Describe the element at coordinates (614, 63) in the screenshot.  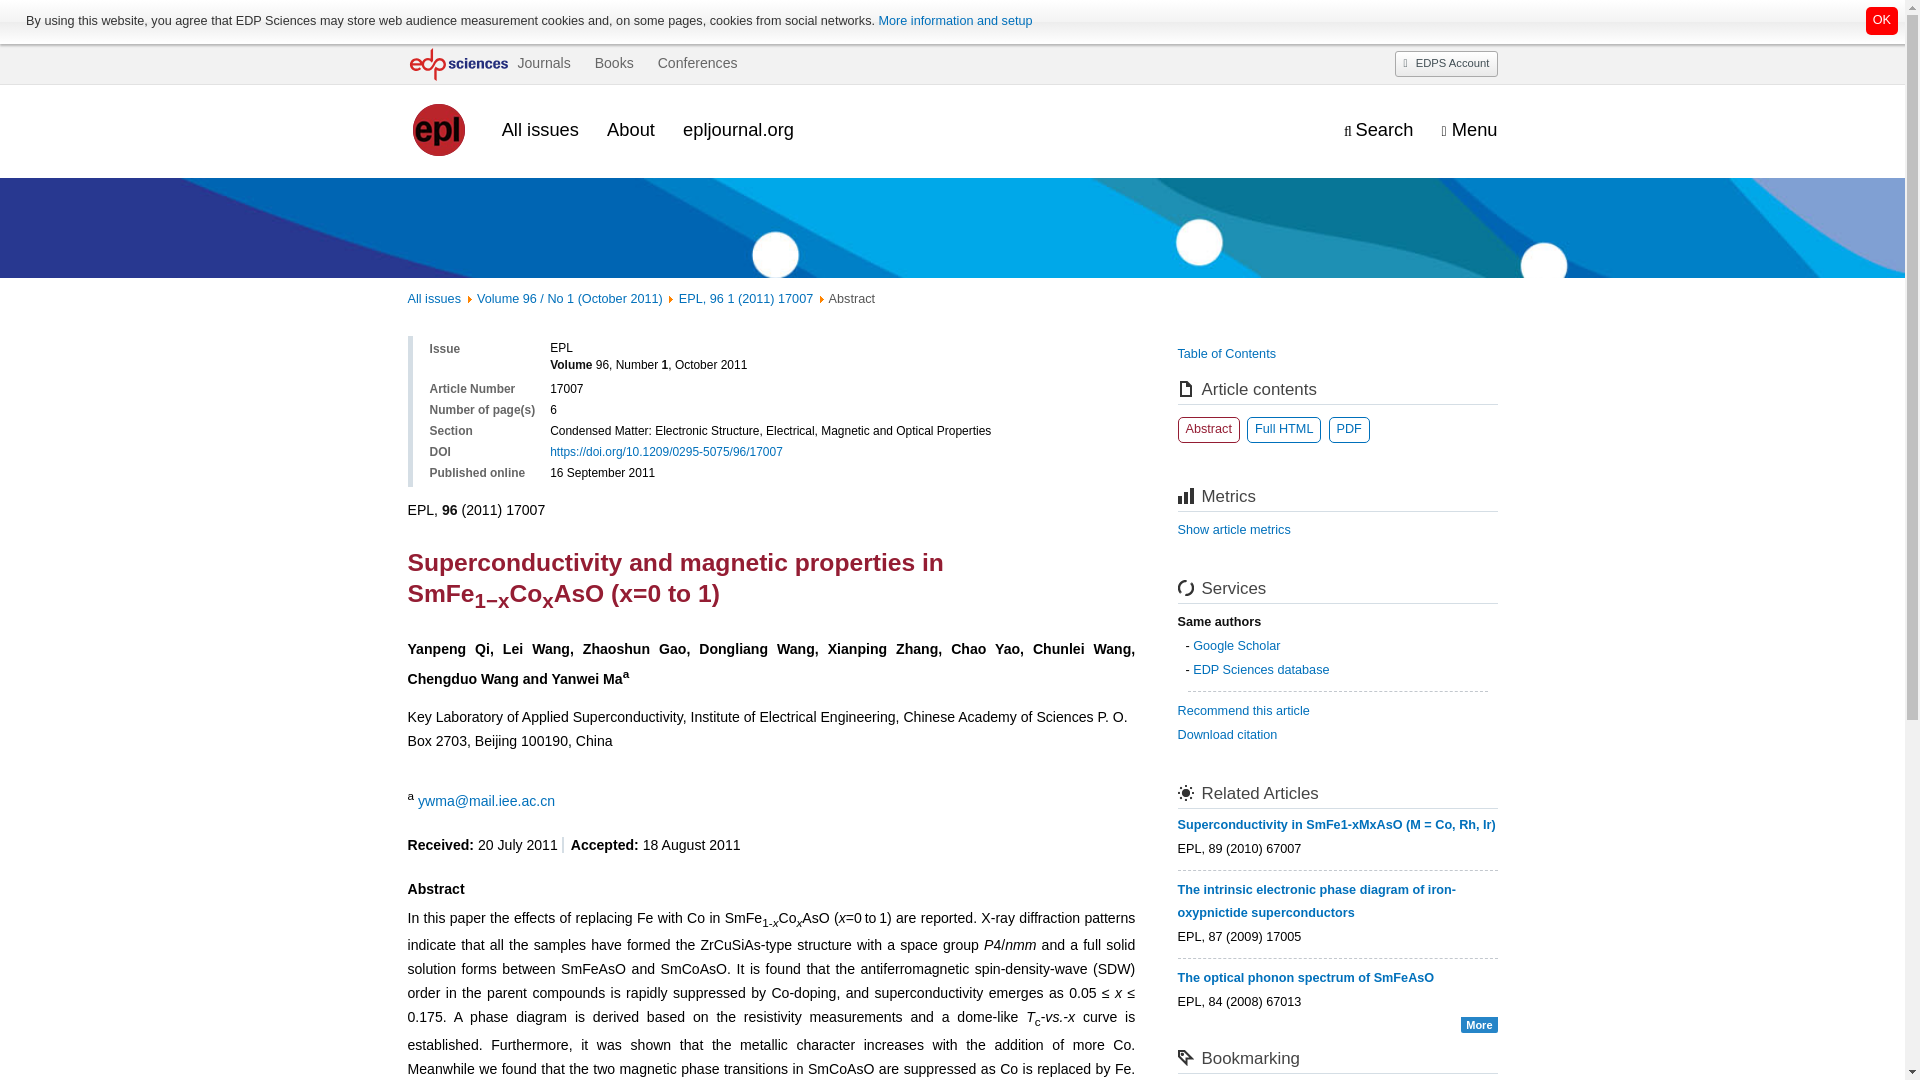
I see `Books` at that location.